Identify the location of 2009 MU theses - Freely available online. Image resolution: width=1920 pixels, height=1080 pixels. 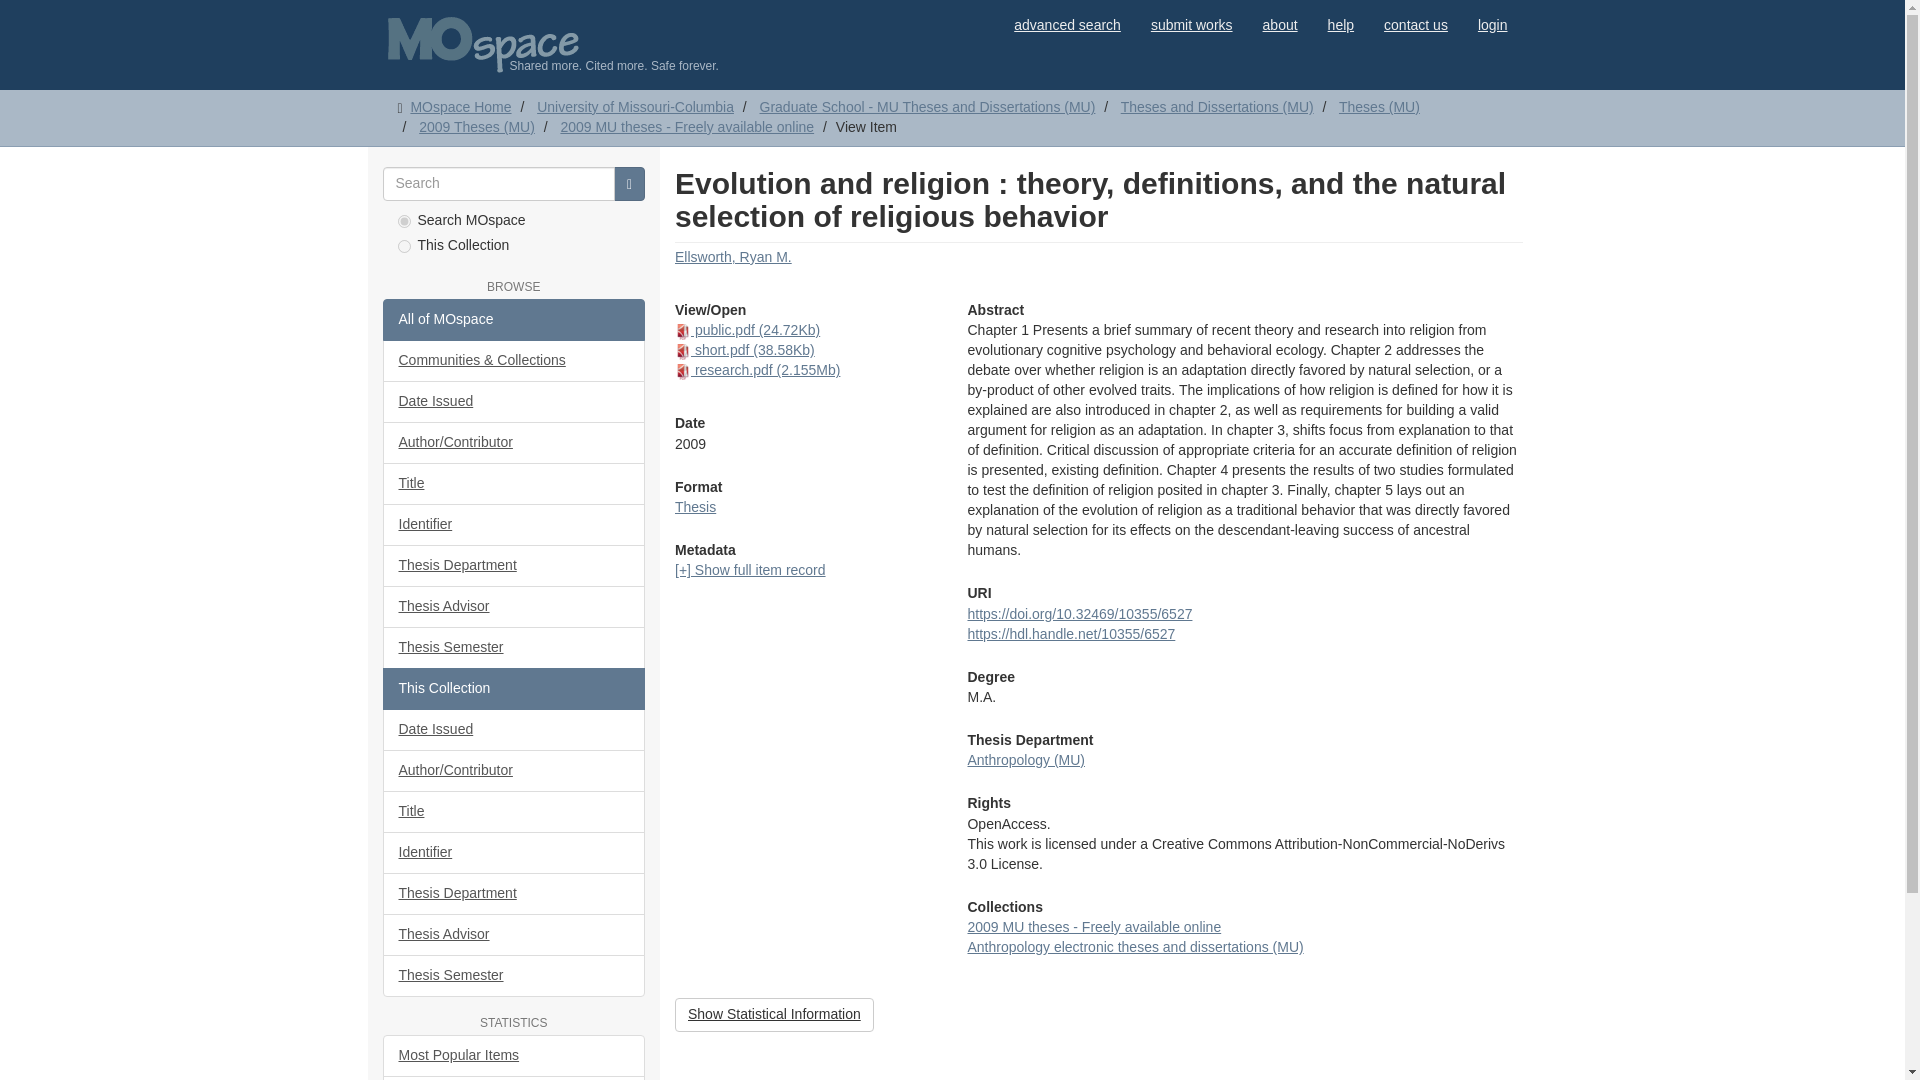
(687, 126).